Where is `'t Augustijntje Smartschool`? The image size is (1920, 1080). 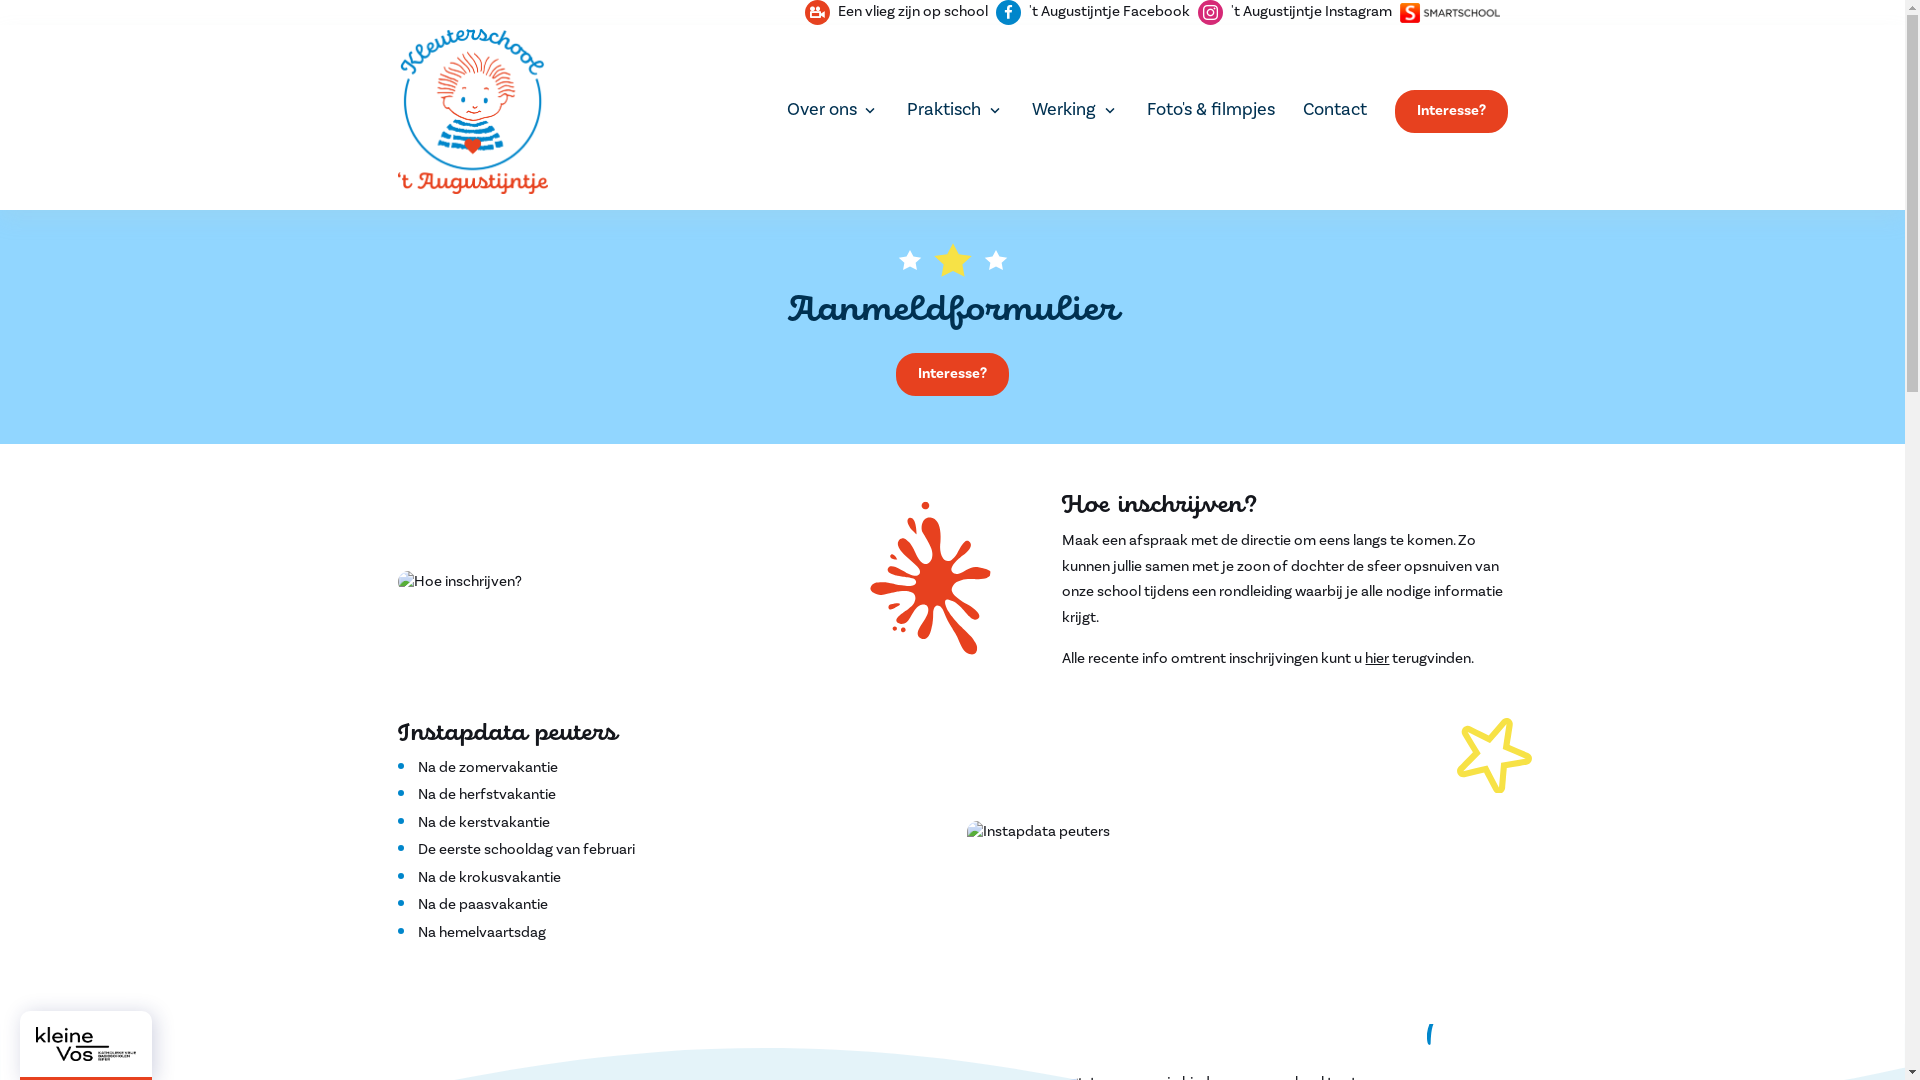 't Augustijntje Smartschool is located at coordinates (1450, 12).